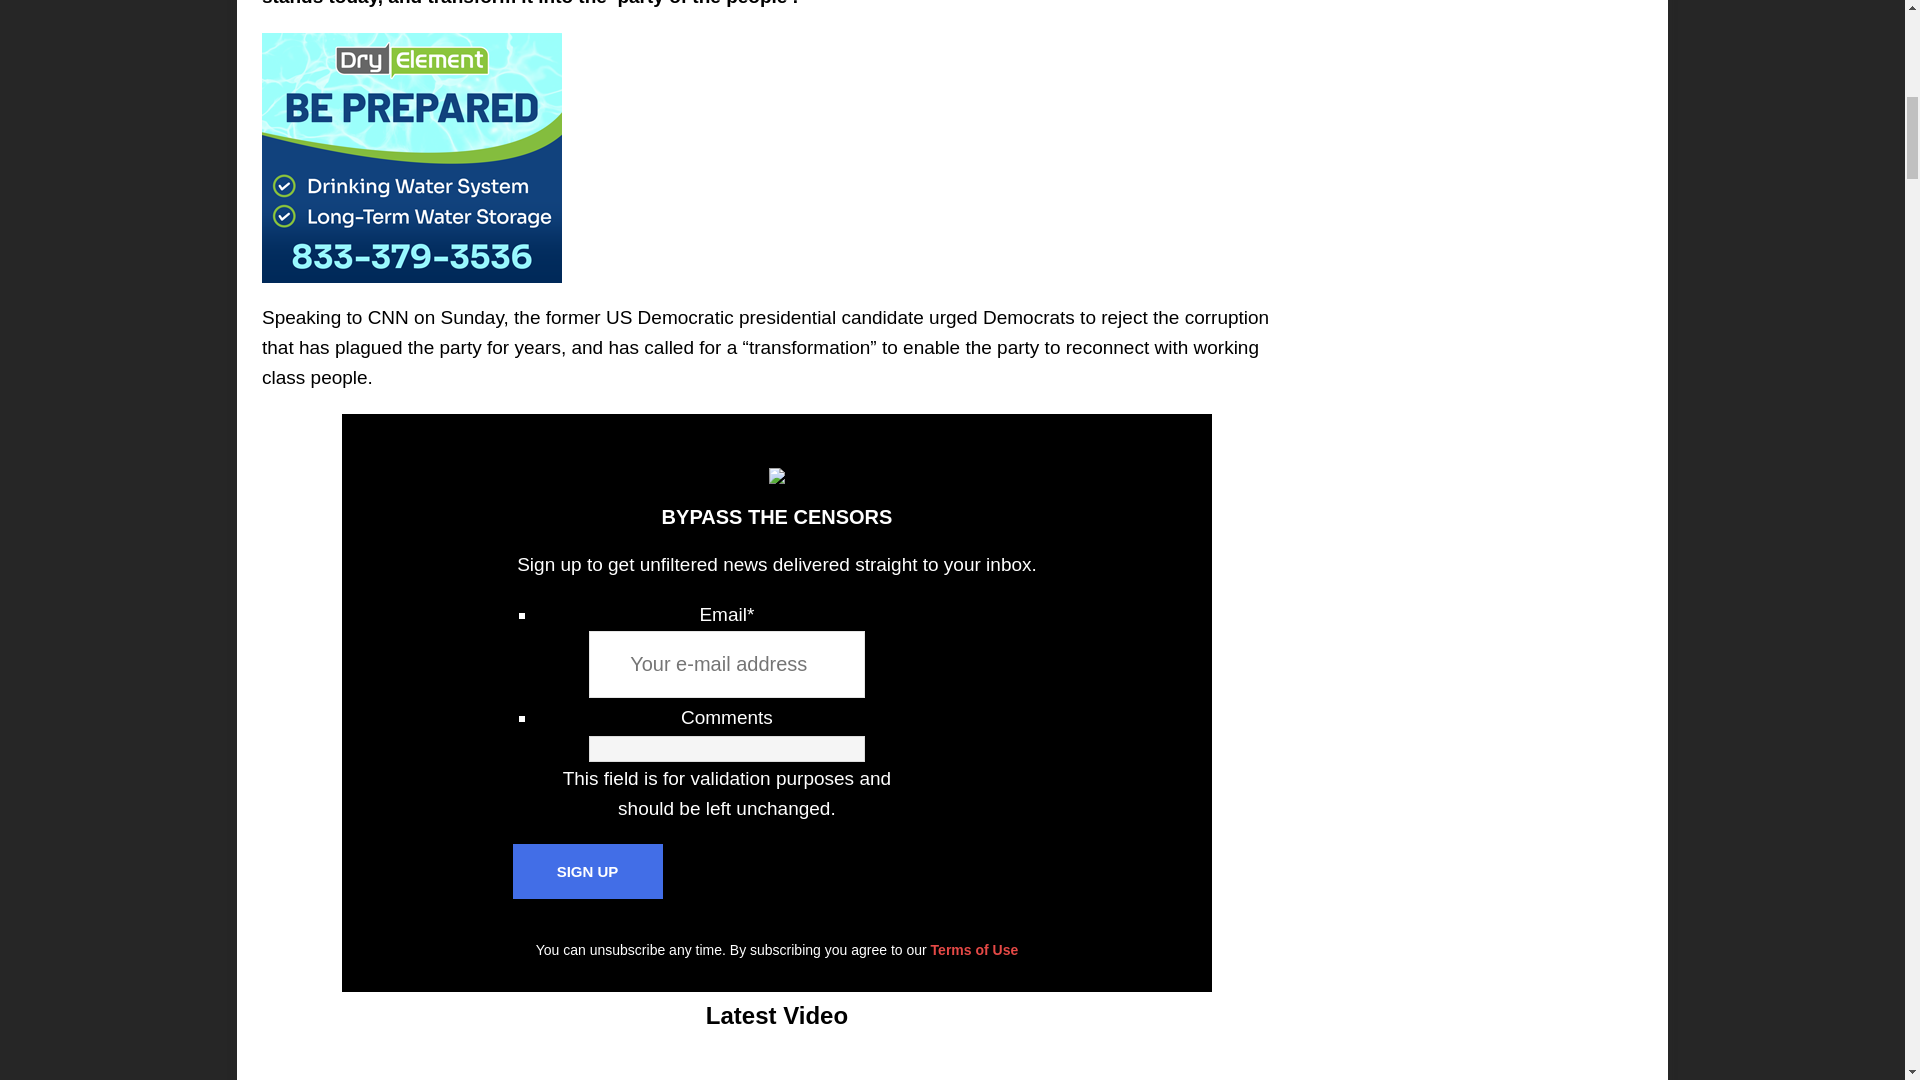 This screenshot has width=1920, height=1080. Describe the element at coordinates (587, 870) in the screenshot. I see `SIGN UP` at that location.